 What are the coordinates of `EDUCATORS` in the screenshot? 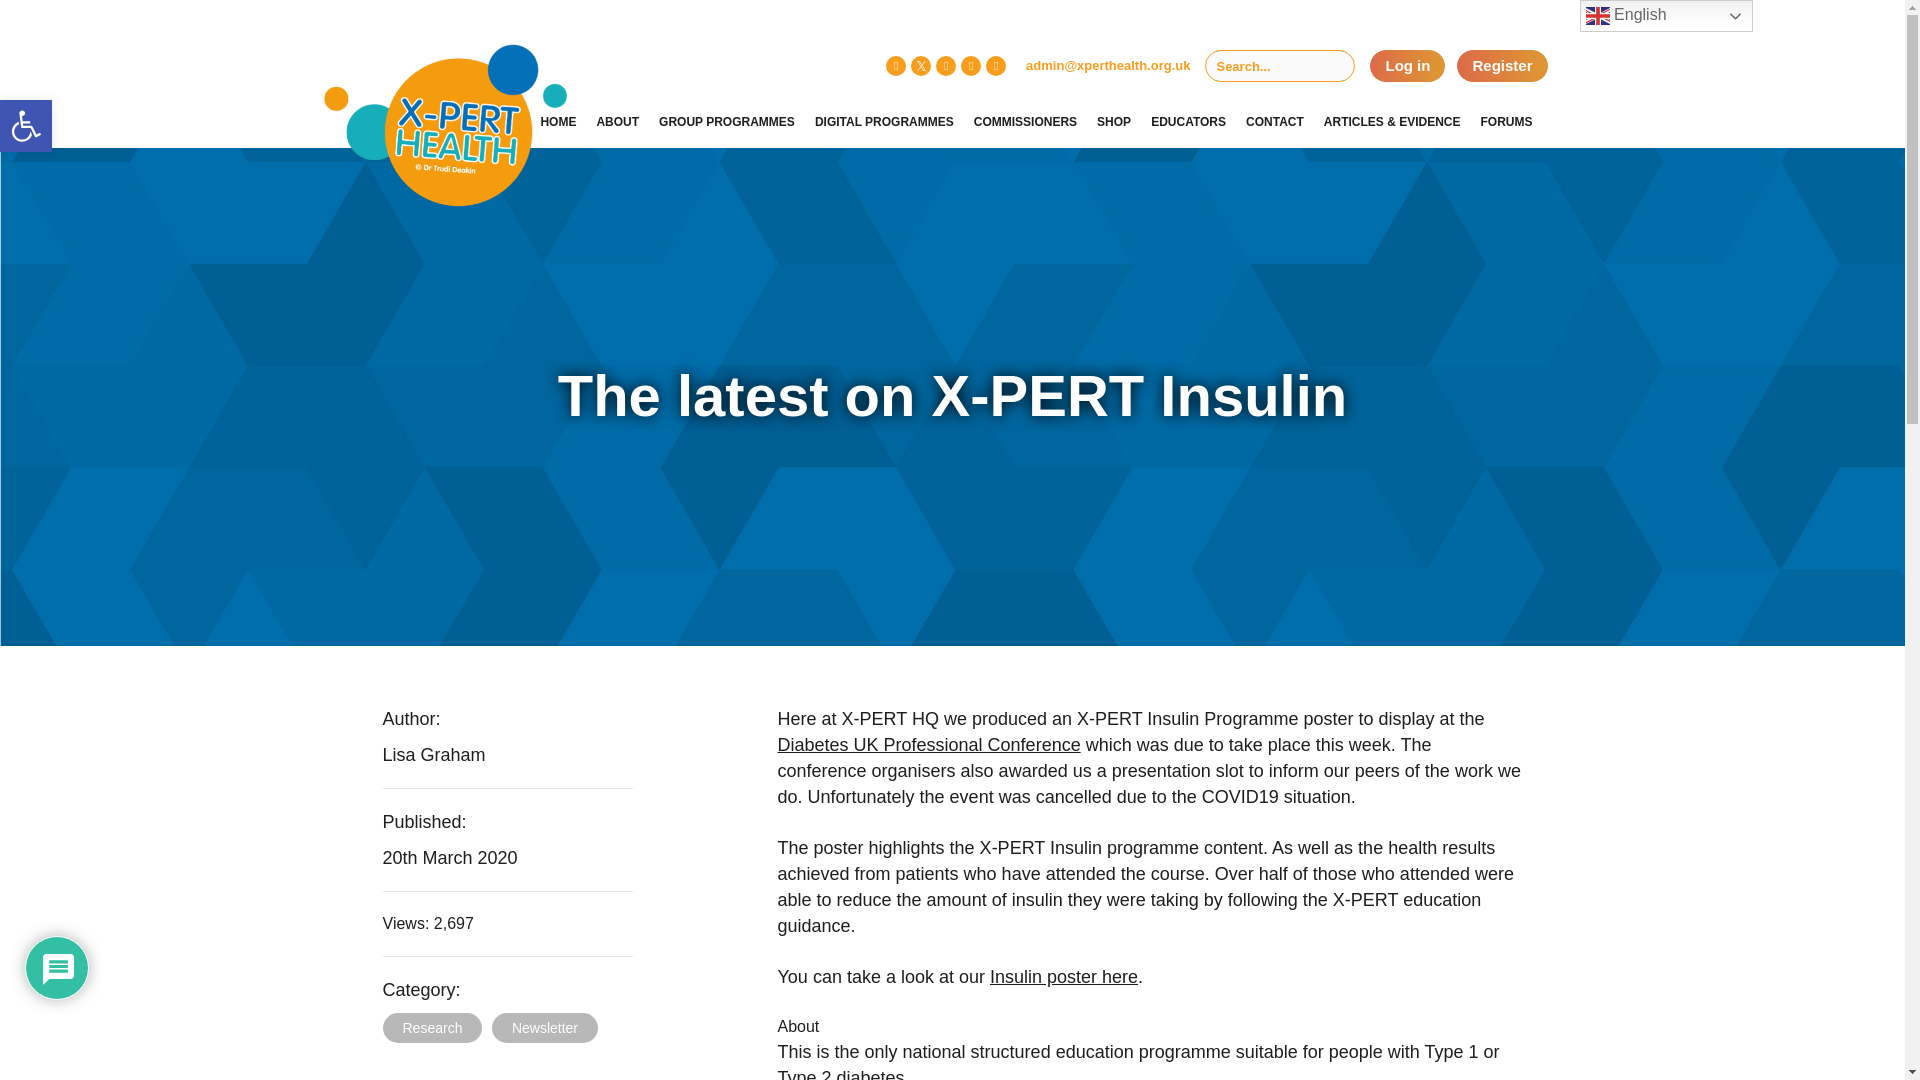 It's located at (1188, 122).